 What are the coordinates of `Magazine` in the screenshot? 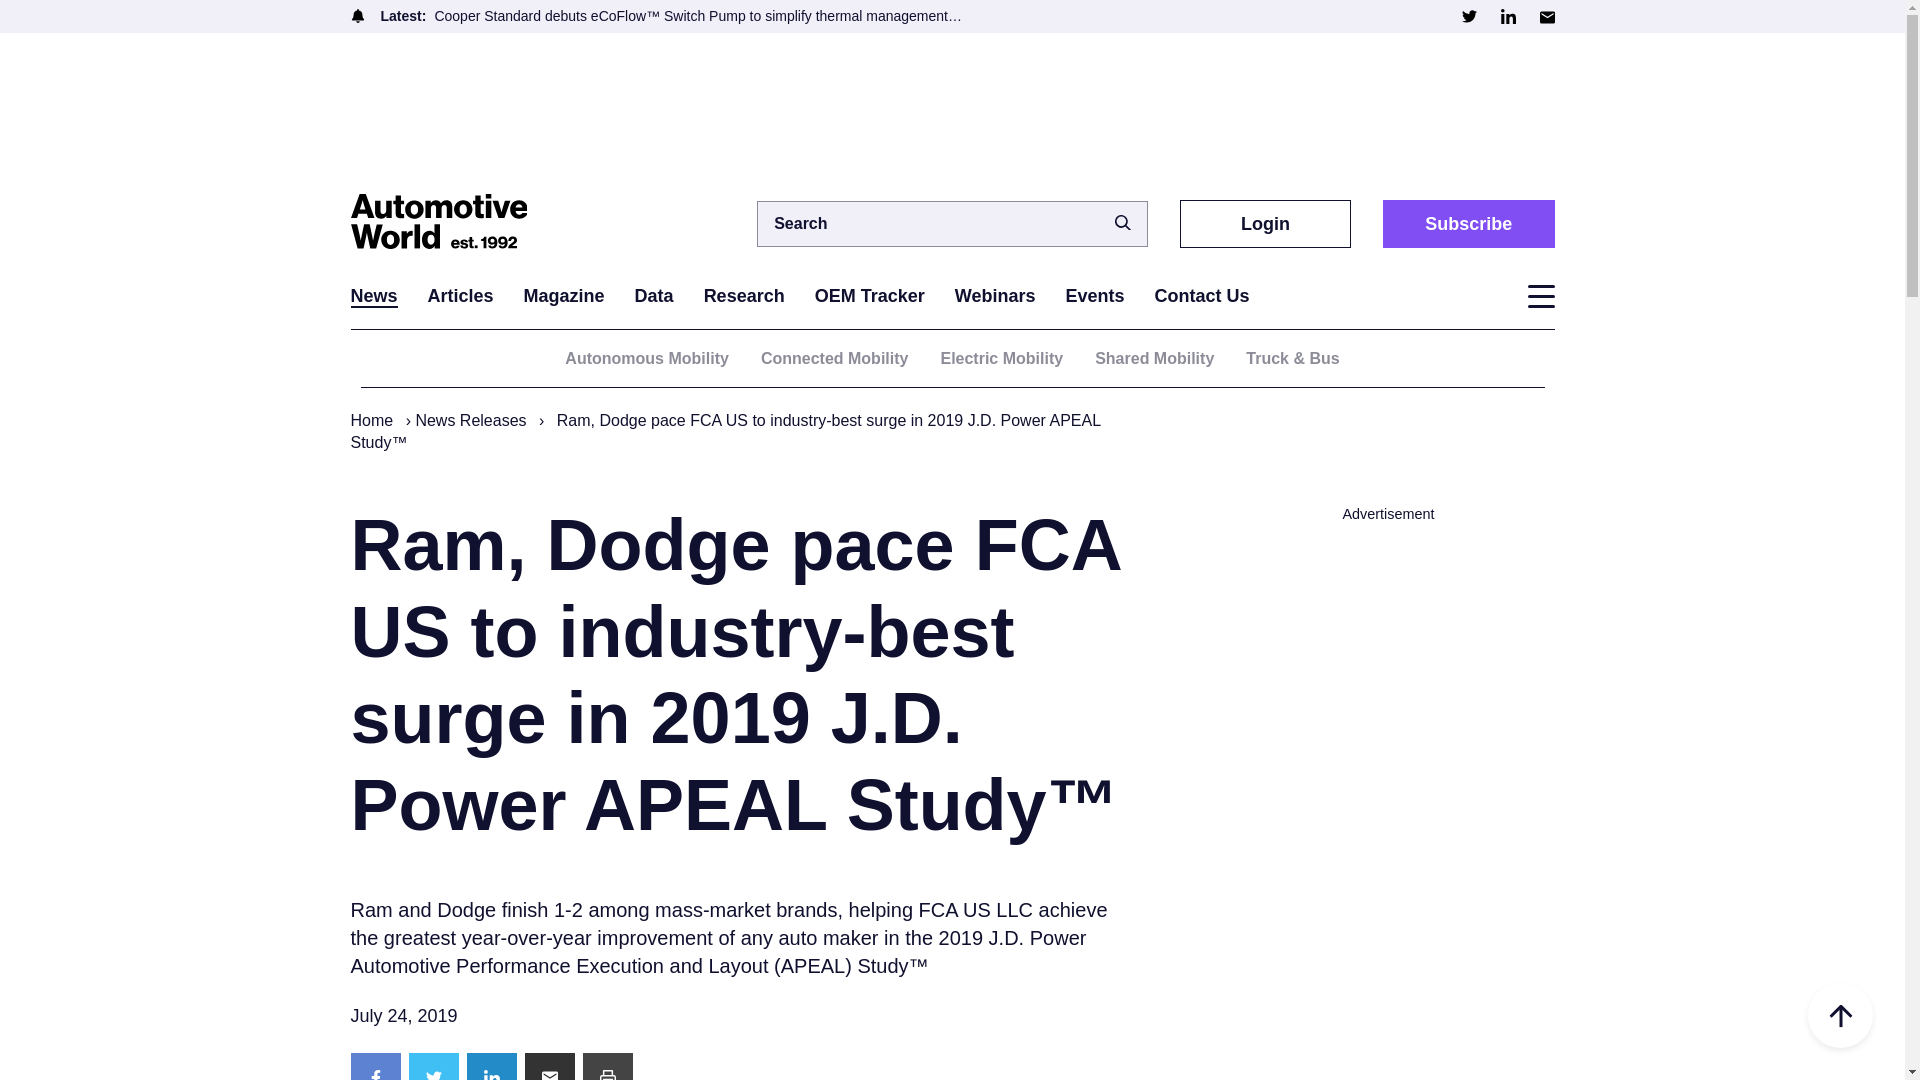 It's located at (564, 296).